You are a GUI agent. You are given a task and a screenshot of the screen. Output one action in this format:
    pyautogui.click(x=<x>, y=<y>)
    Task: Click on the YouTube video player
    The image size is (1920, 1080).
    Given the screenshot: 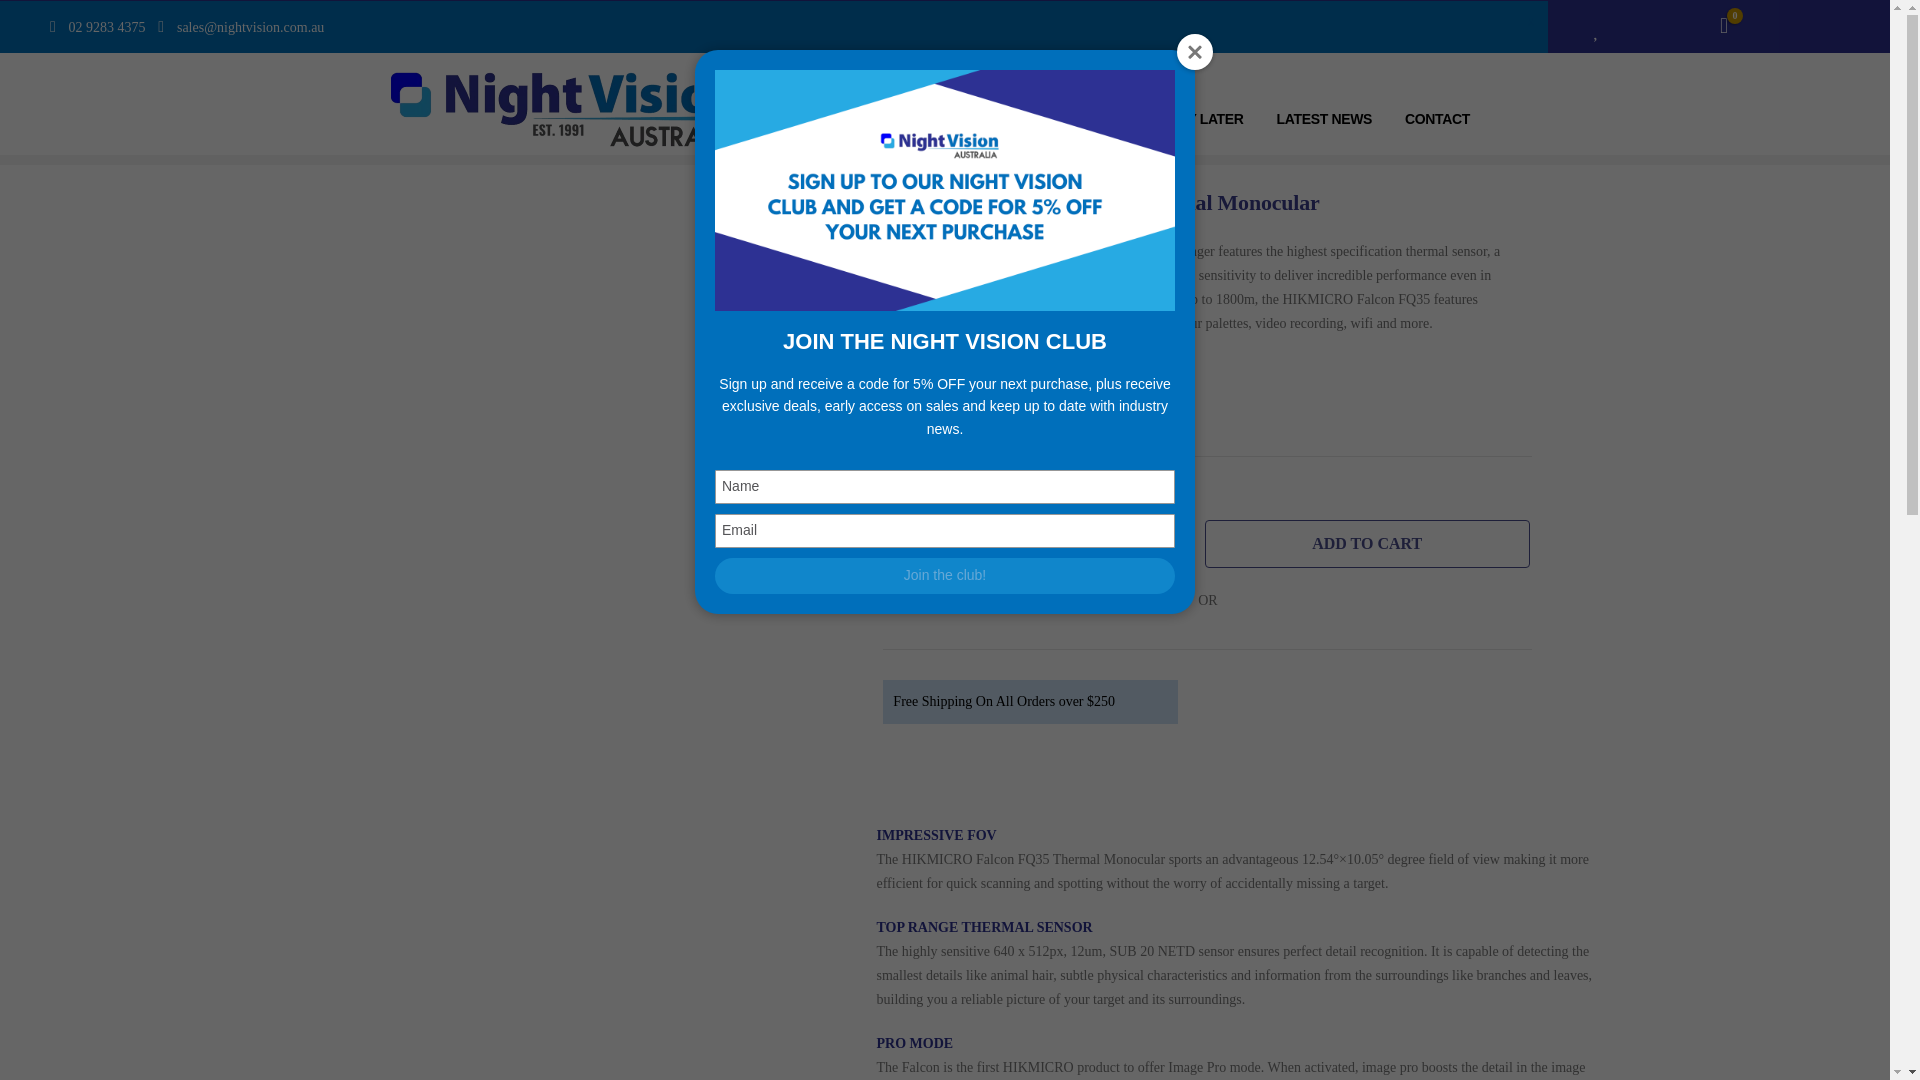 What is the action you would take?
    pyautogui.click(x=594, y=964)
    